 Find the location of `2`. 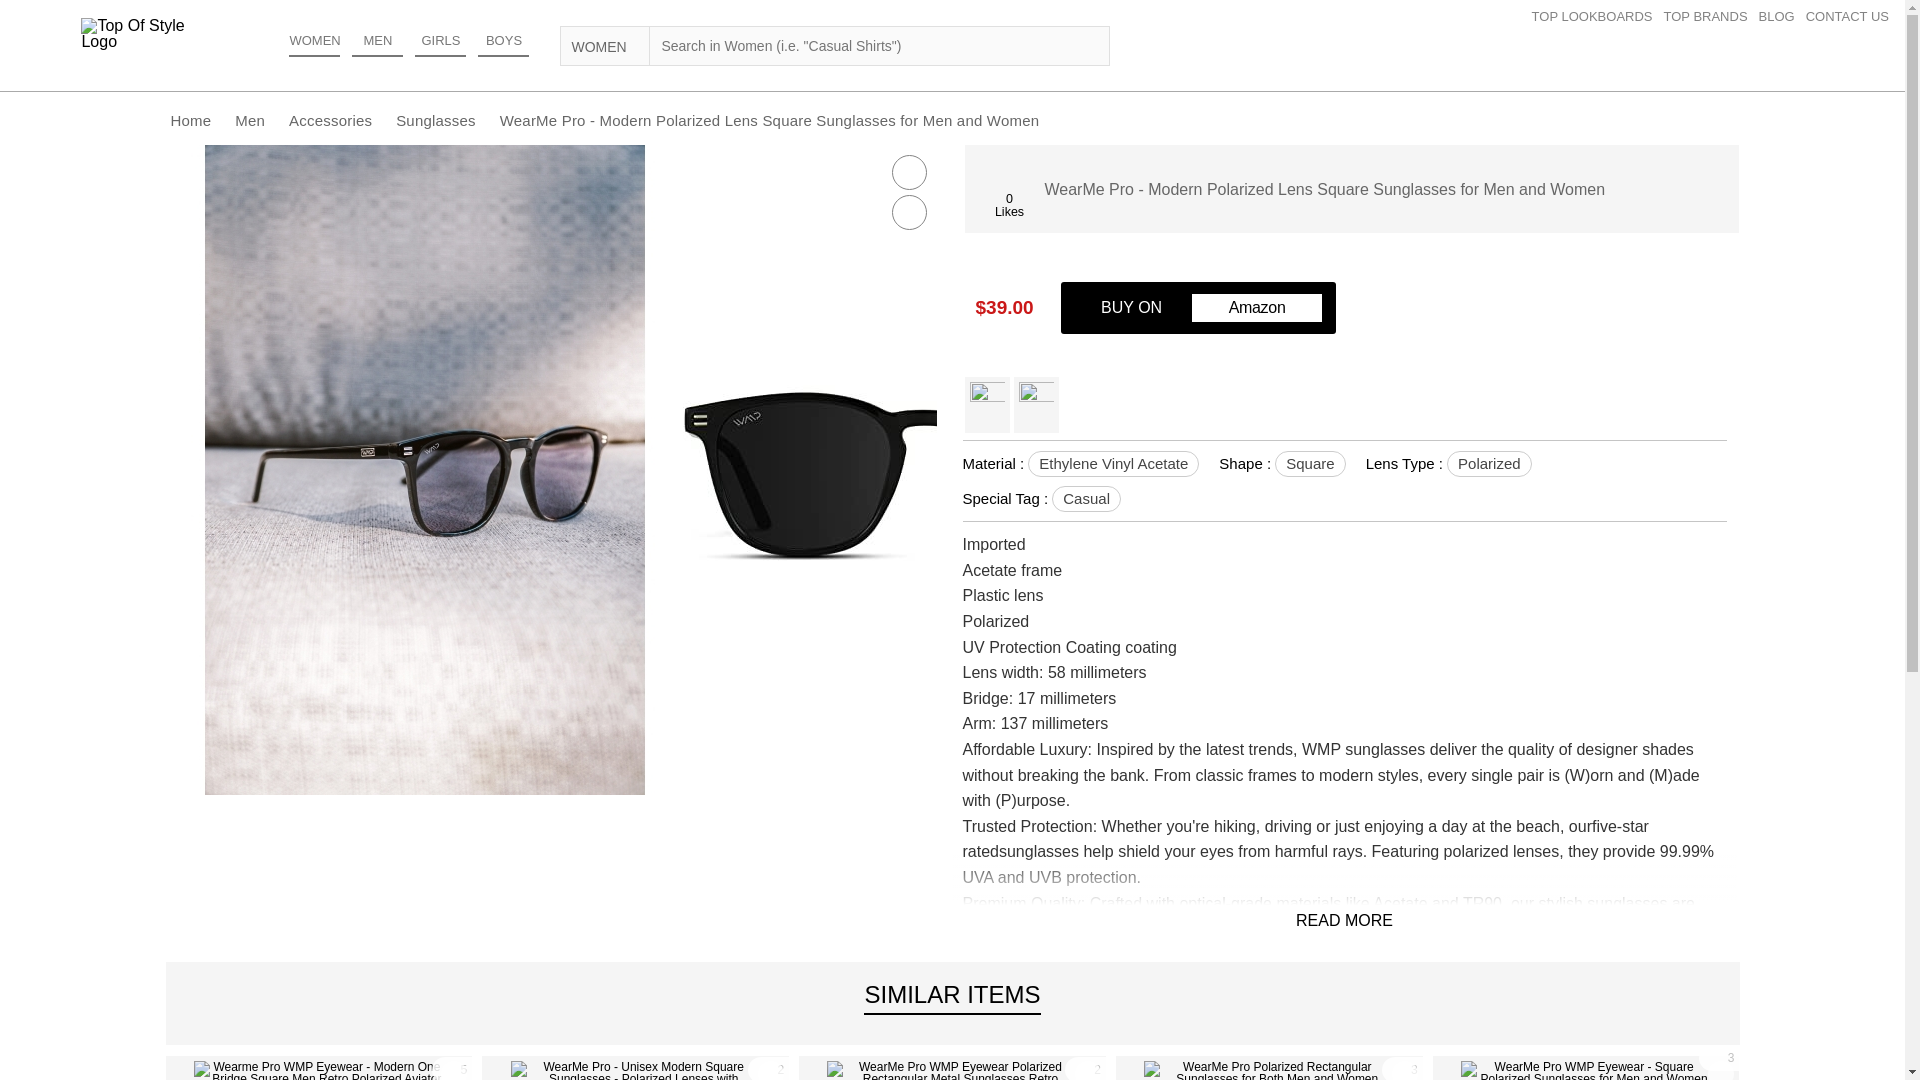

2 is located at coordinates (768, 1068).